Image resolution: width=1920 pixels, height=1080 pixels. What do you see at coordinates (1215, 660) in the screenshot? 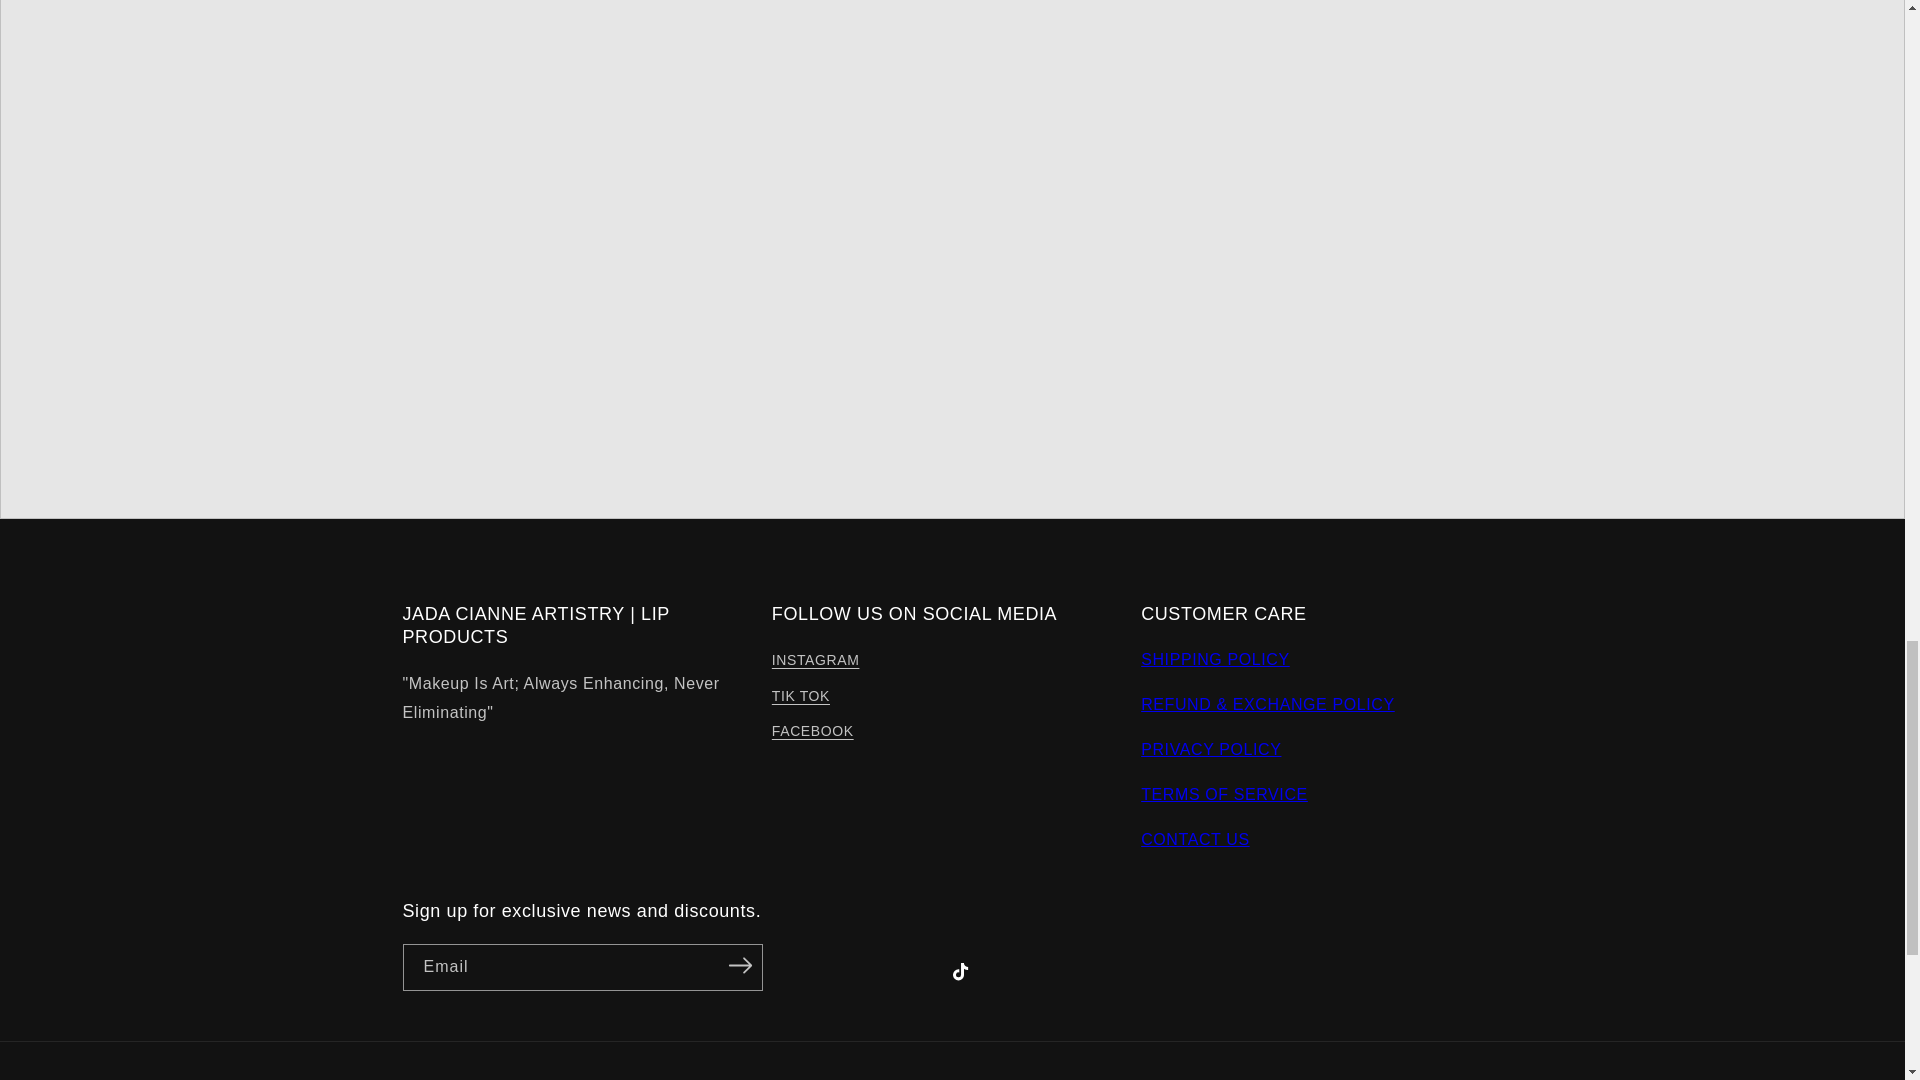
I see `Shipping Policy` at bounding box center [1215, 660].